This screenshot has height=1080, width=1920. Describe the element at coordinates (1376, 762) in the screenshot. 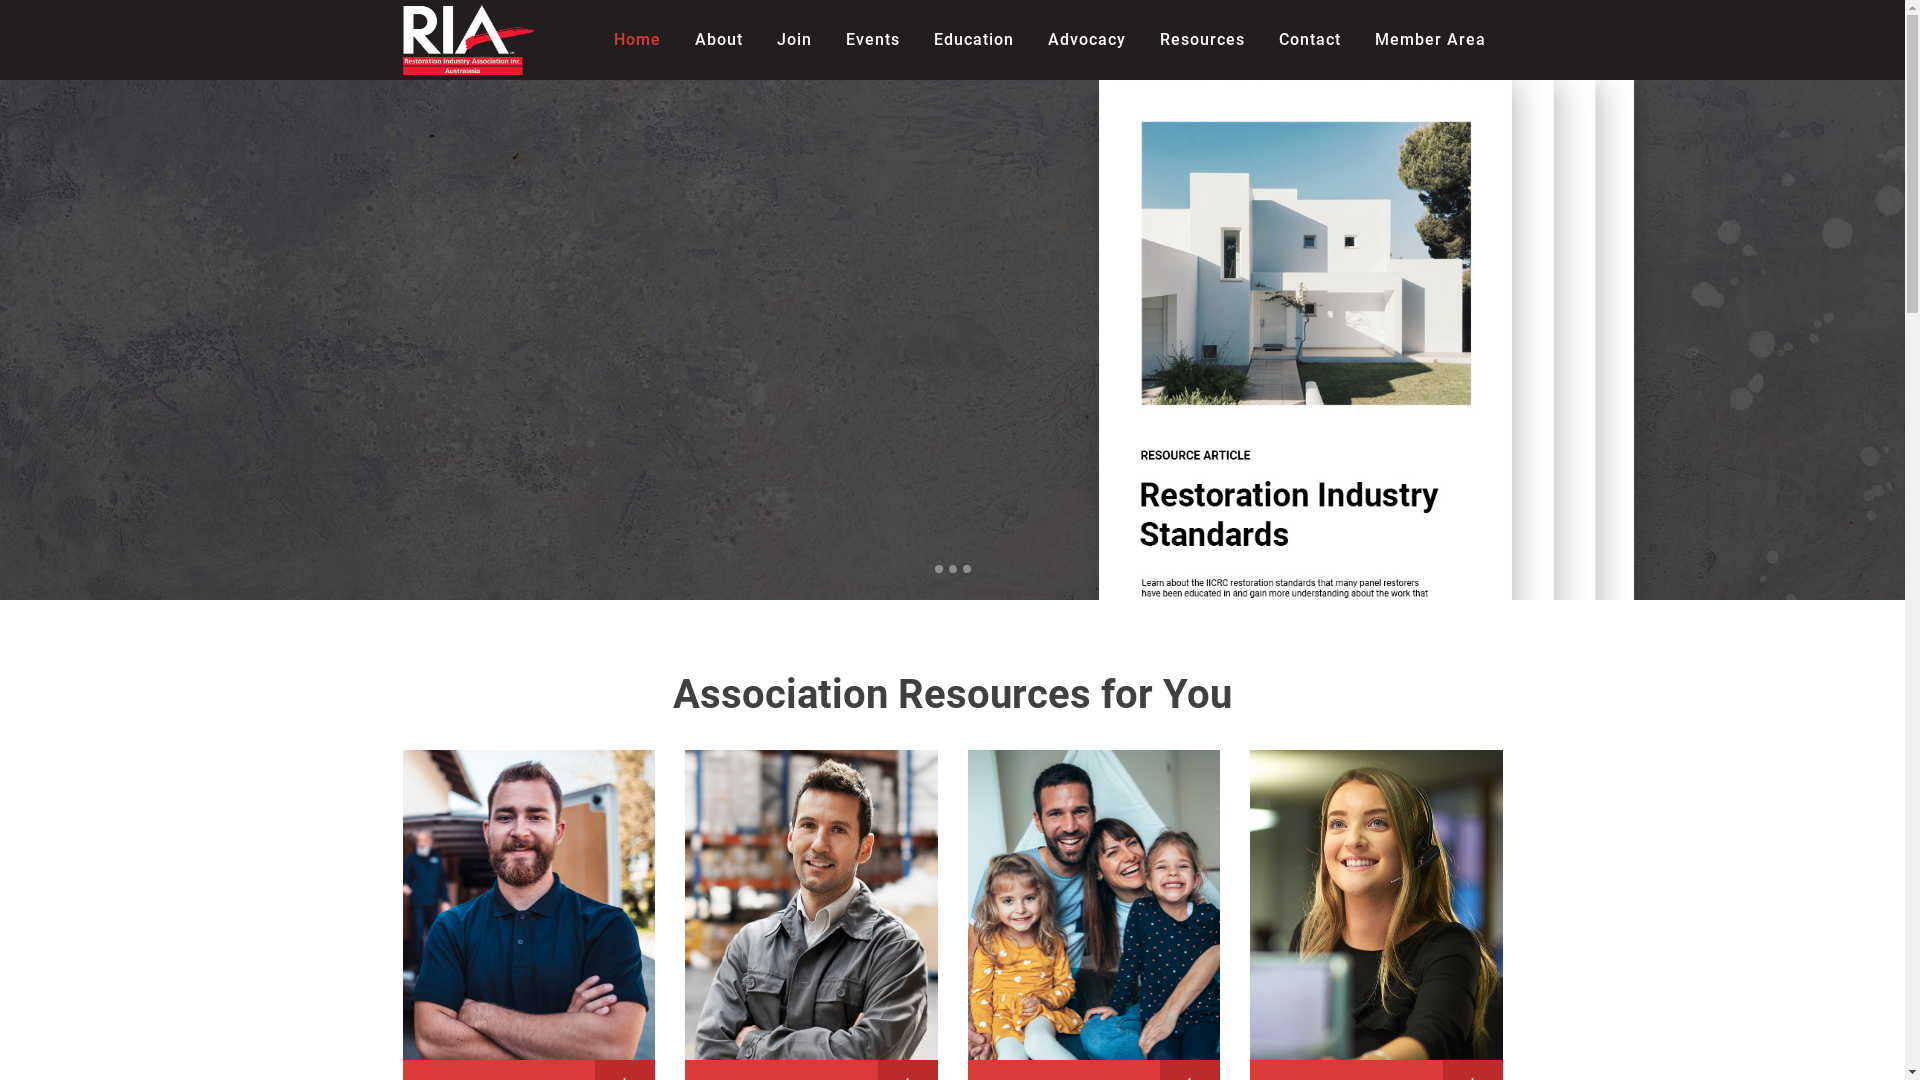

I see `INSURERS` at that location.